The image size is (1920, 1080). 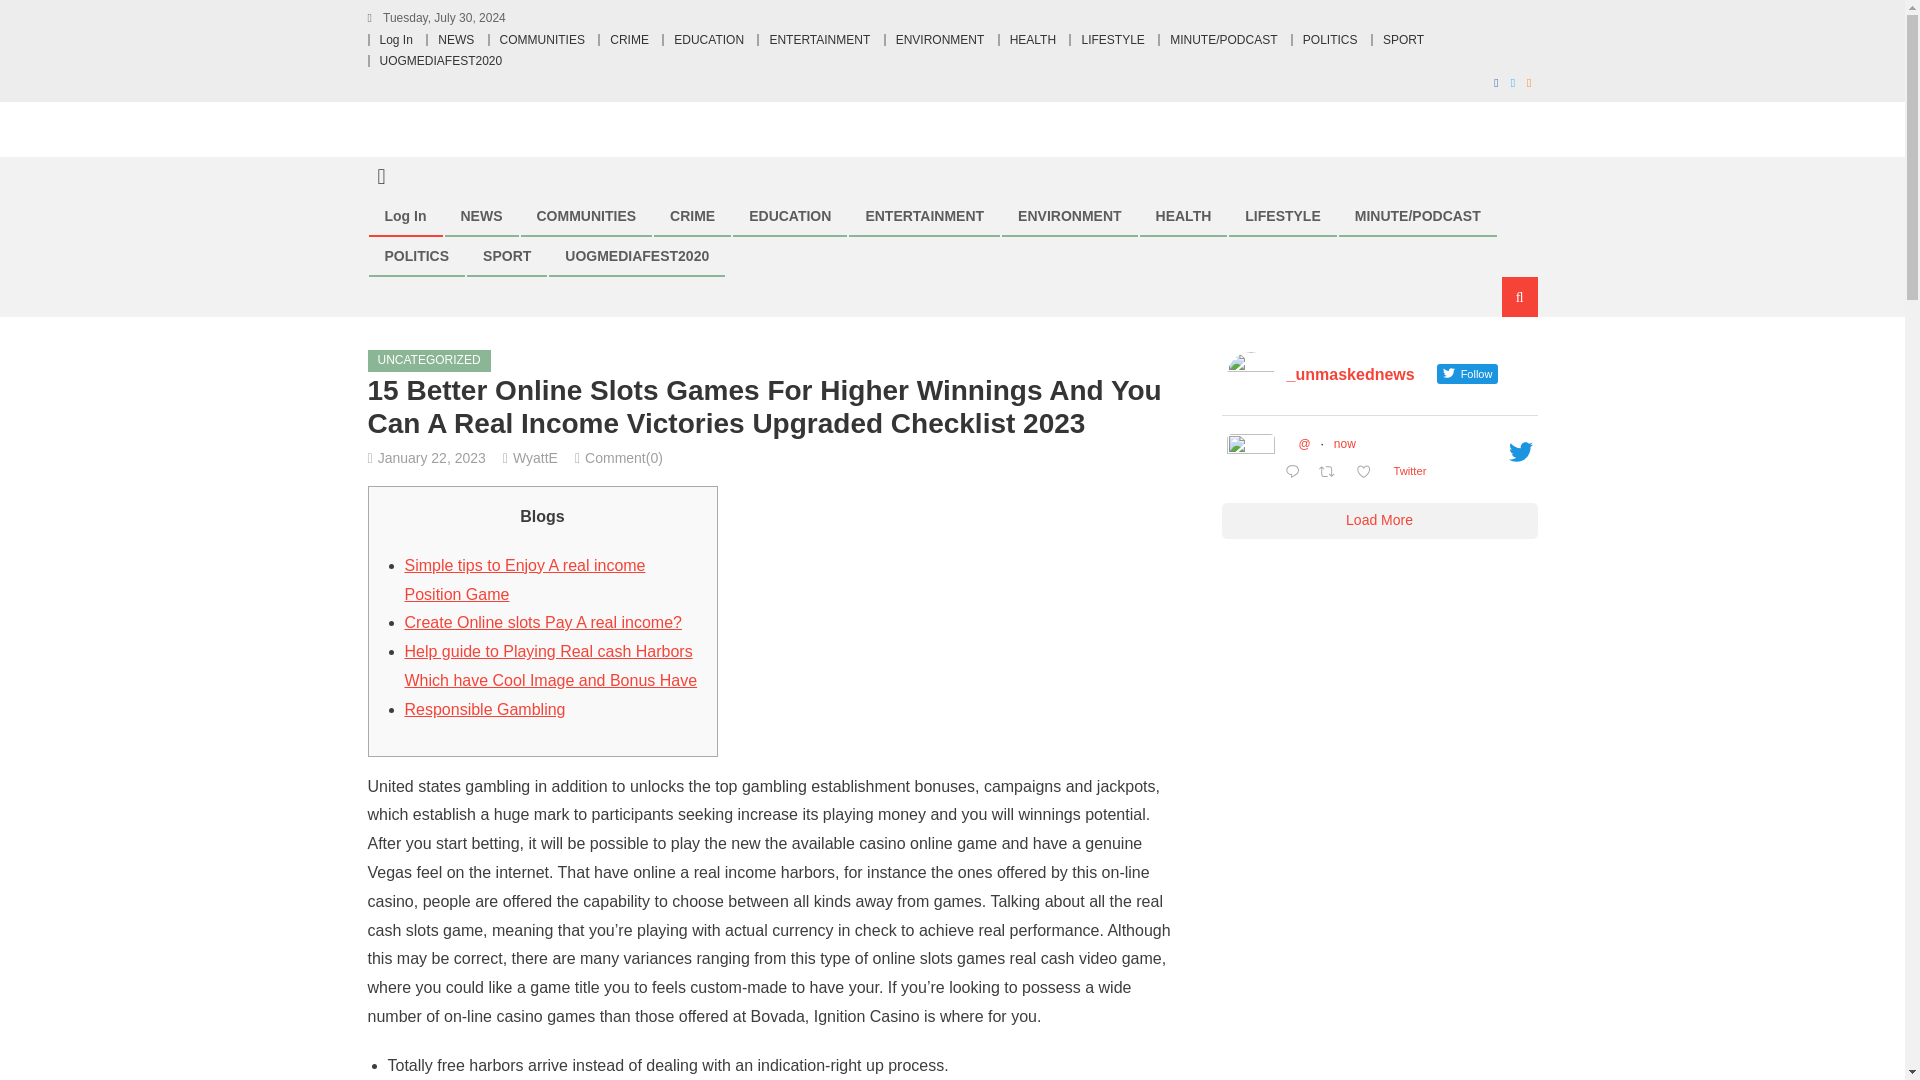 What do you see at coordinates (629, 40) in the screenshot?
I see `CRIME` at bounding box center [629, 40].